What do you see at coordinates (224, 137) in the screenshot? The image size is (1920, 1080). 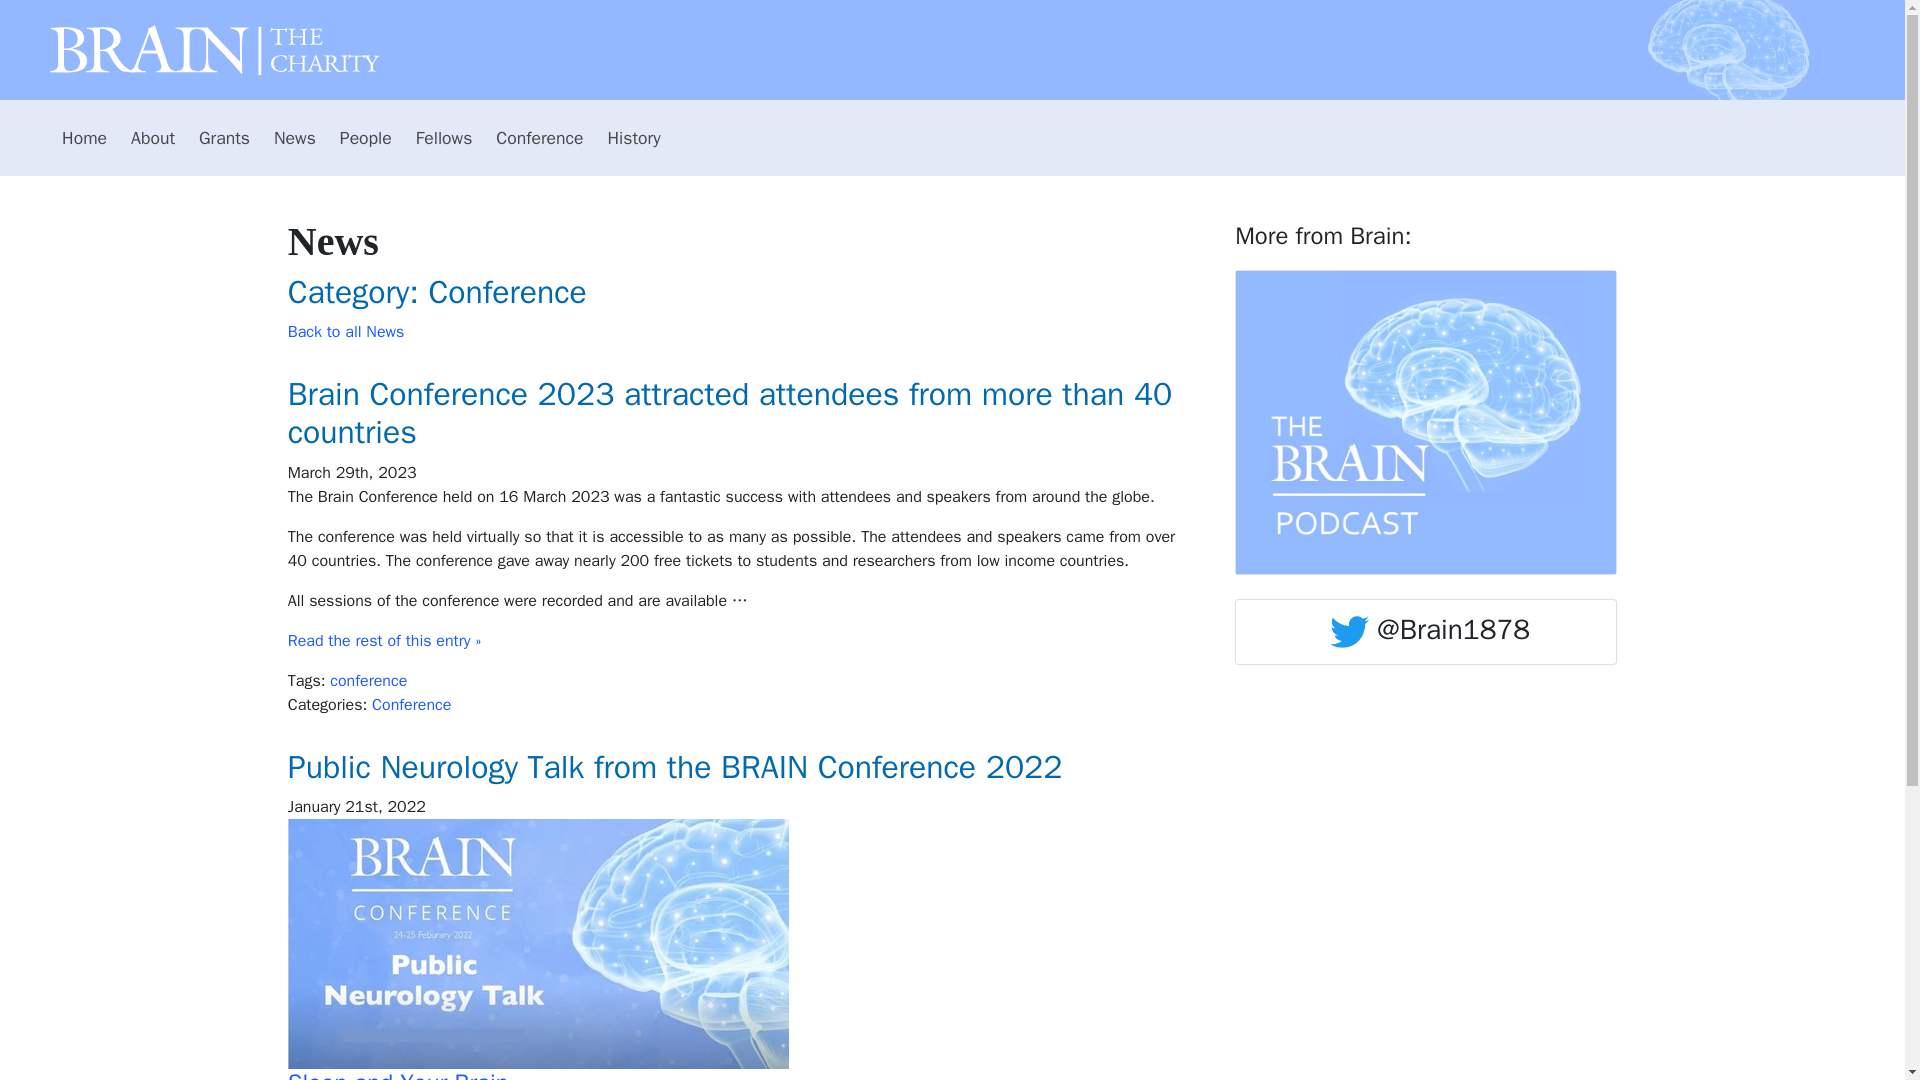 I see `Grants` at bounding box center [224, 137].